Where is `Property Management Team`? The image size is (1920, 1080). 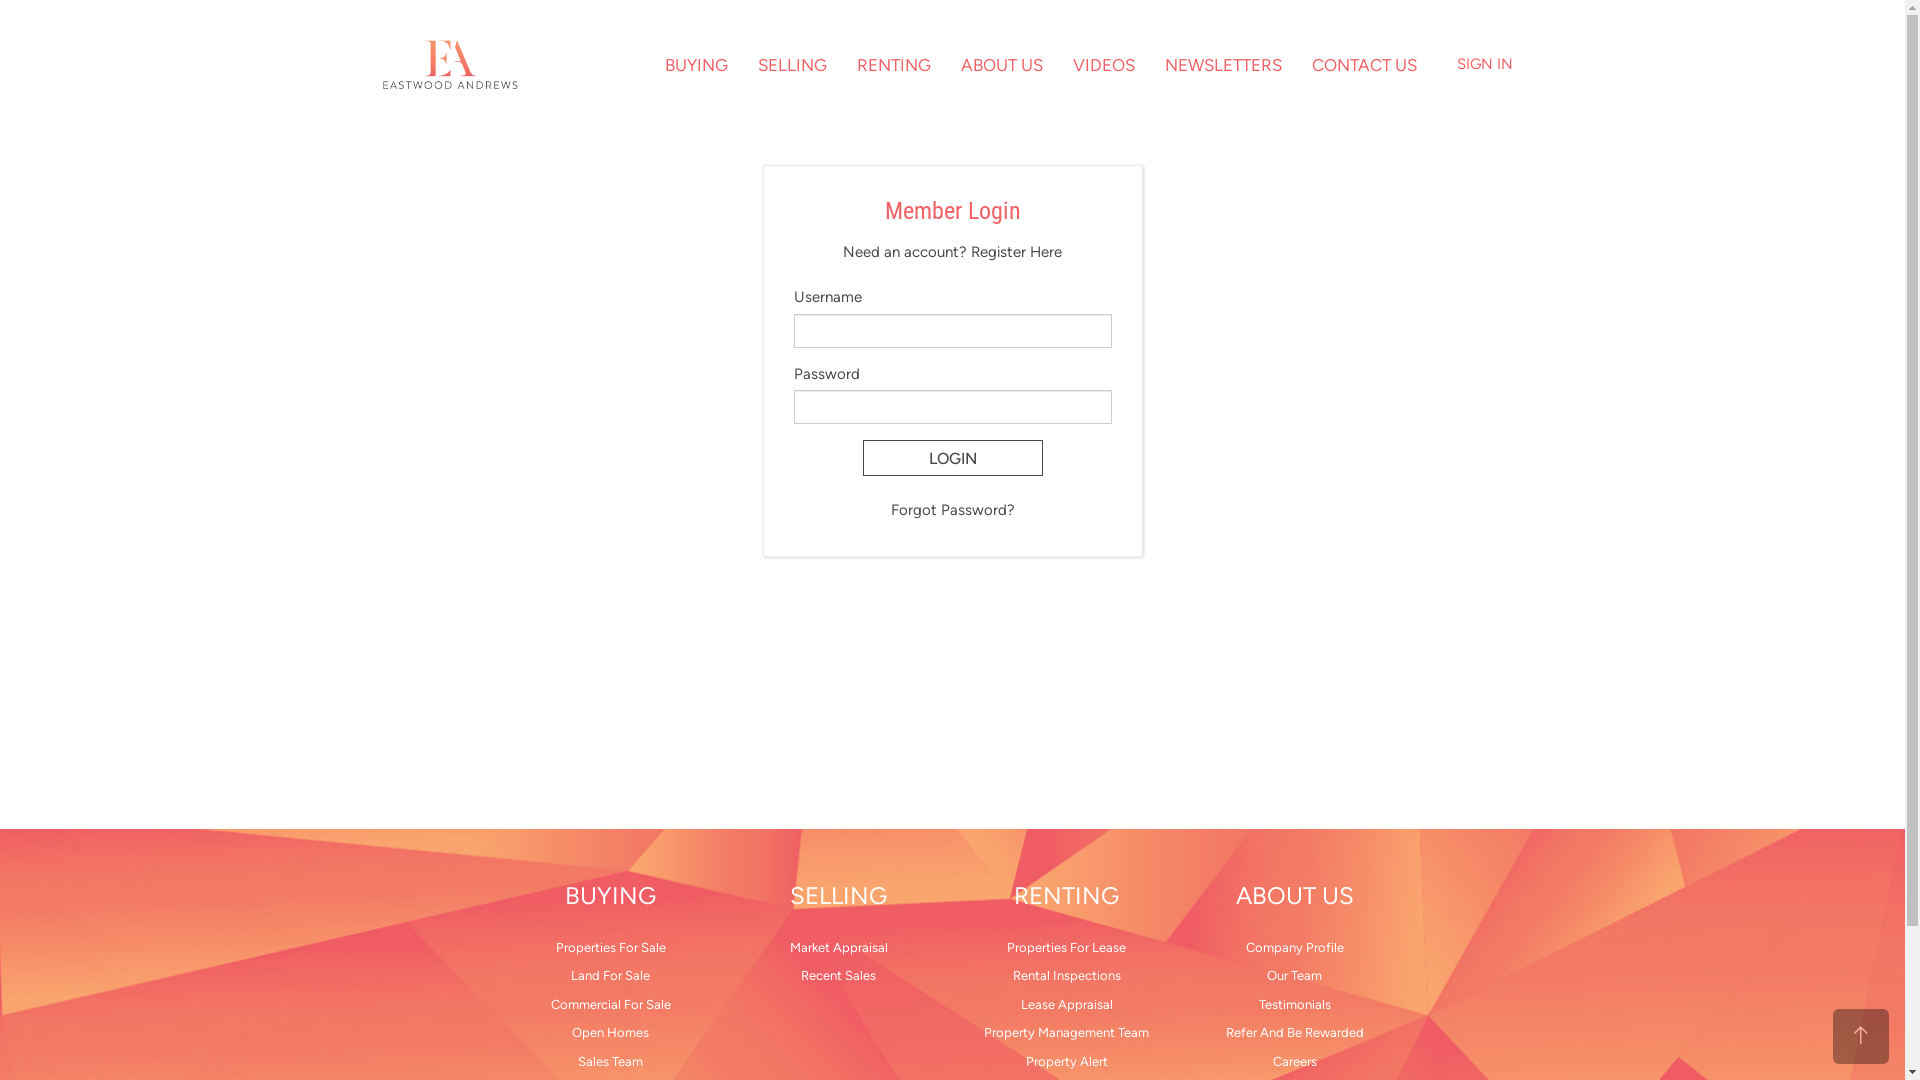
Property Management Team is located at coordinates (1066, 1034).